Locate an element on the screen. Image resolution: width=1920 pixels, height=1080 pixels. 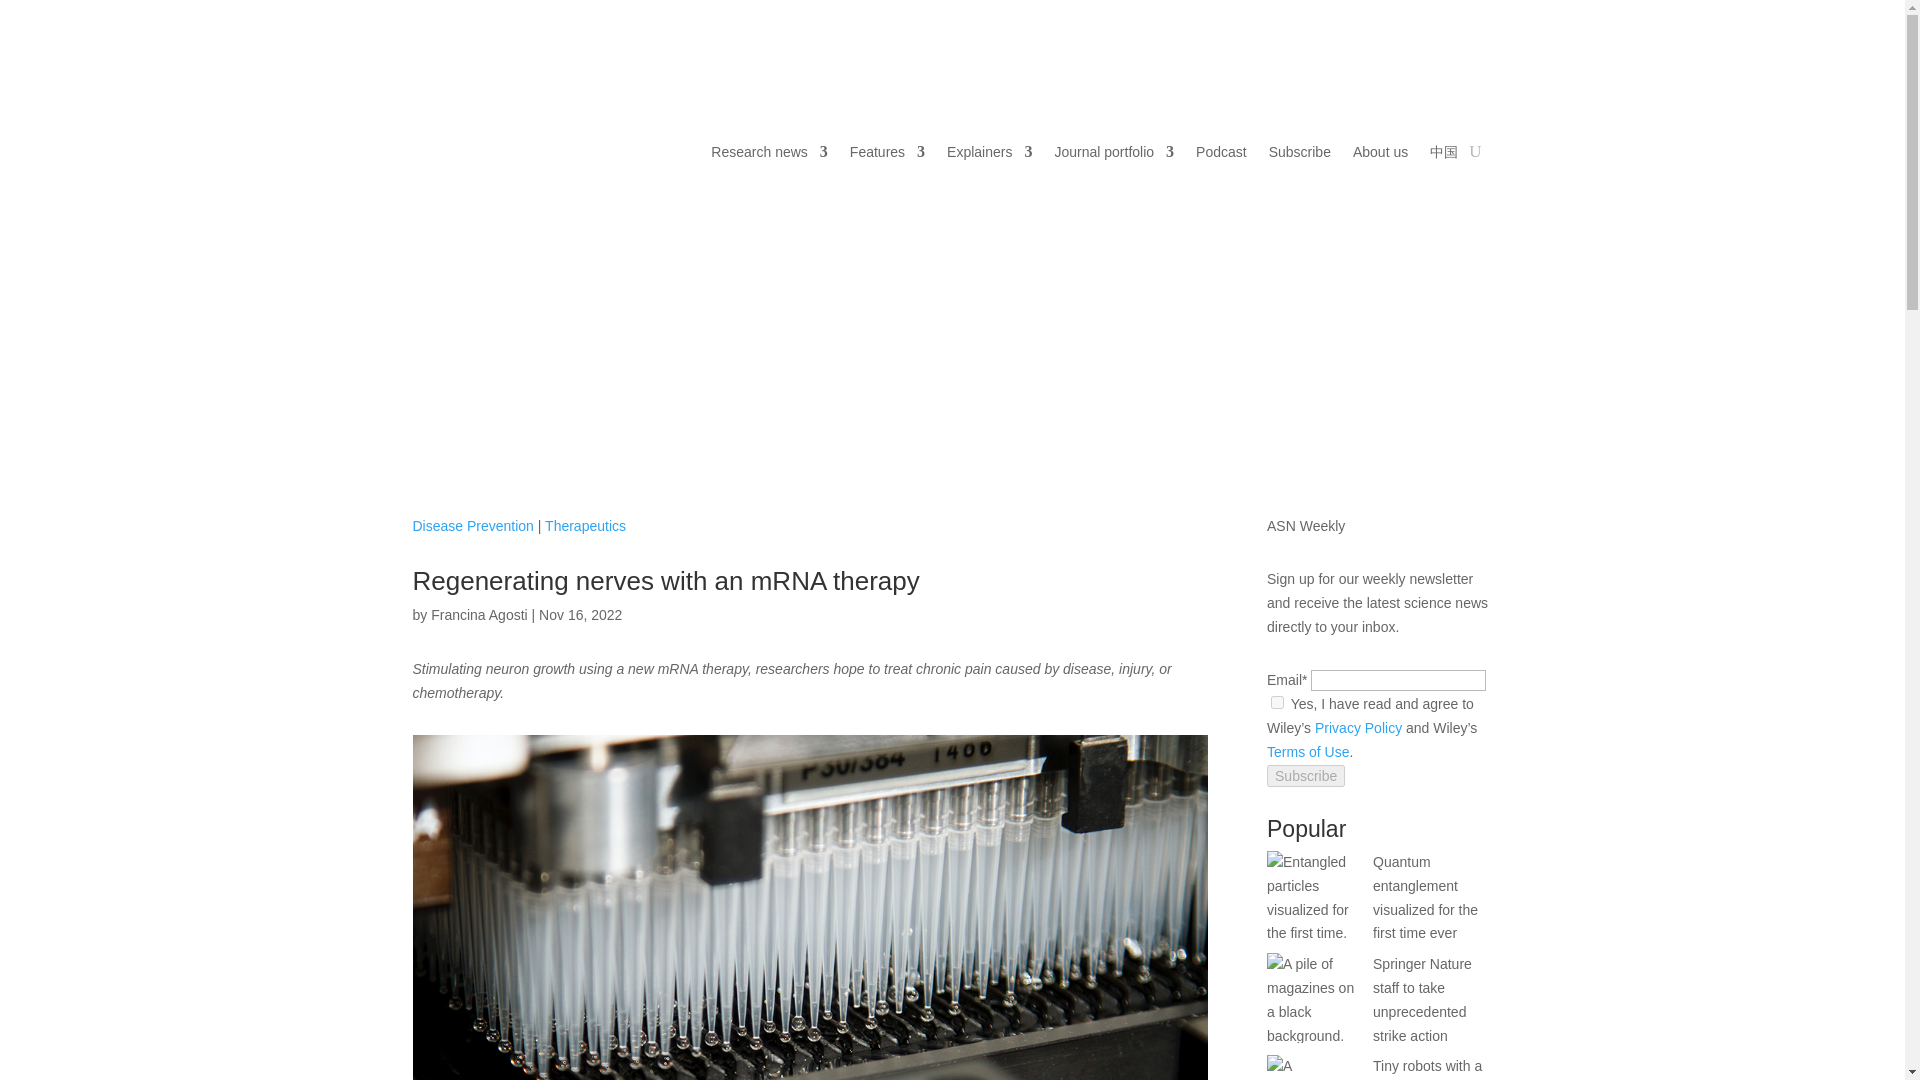
Journal portfolio is located at coordinates (1114, 152).